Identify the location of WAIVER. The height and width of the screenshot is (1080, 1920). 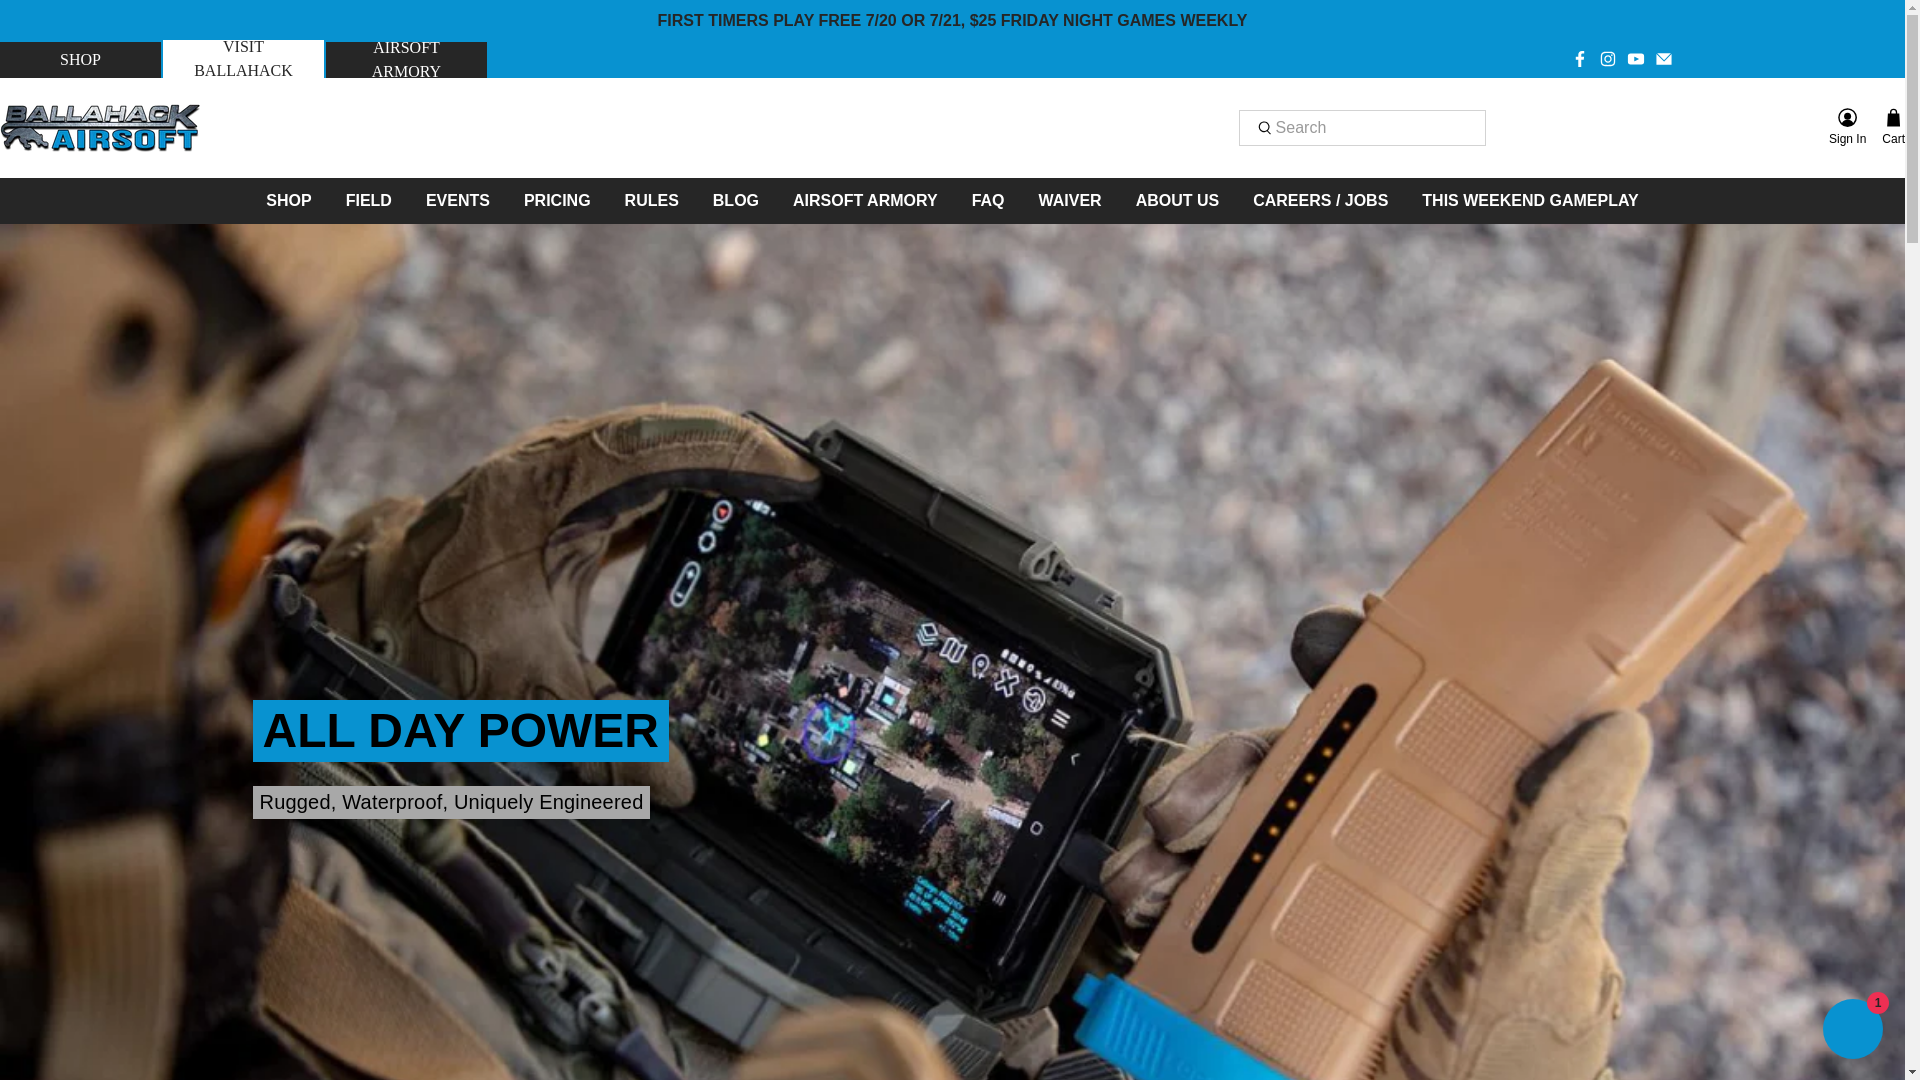
(1070, 200).